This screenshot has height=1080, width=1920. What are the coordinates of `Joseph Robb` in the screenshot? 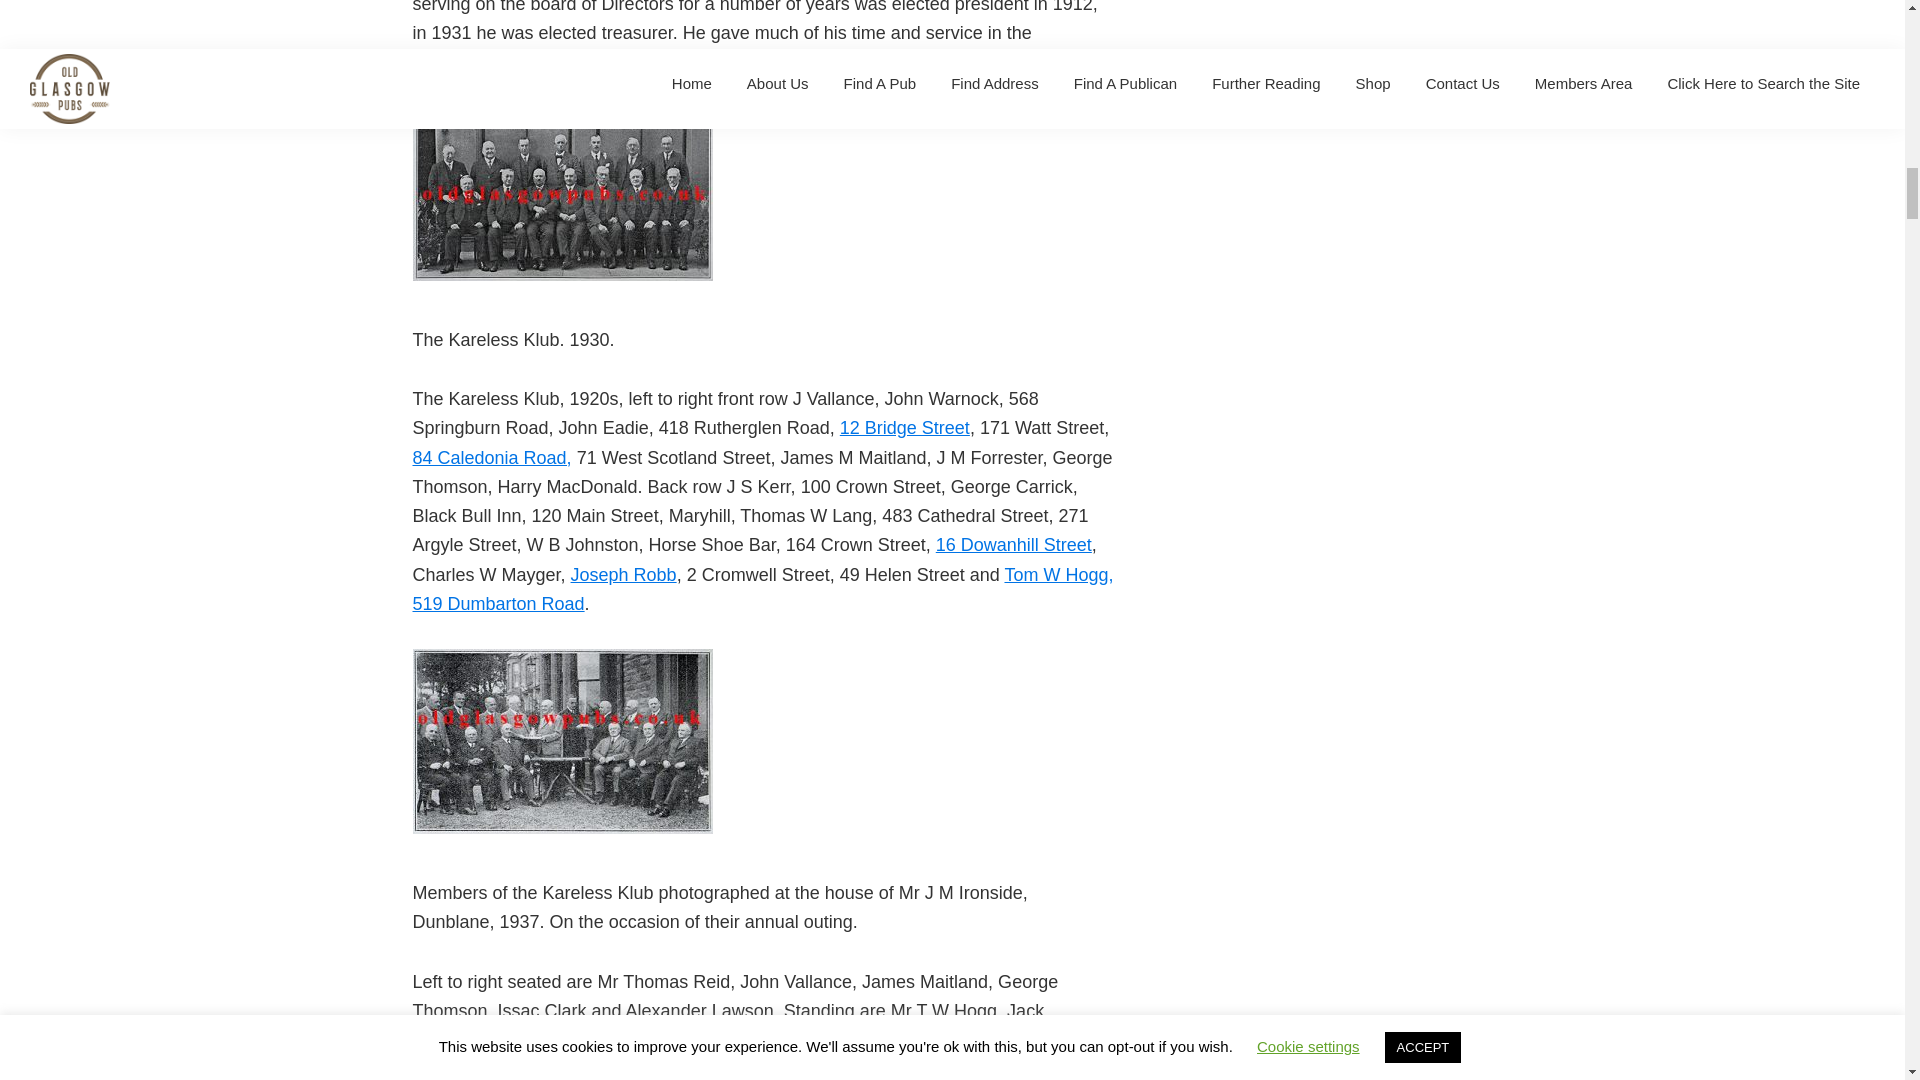 It's located at (624, 574).